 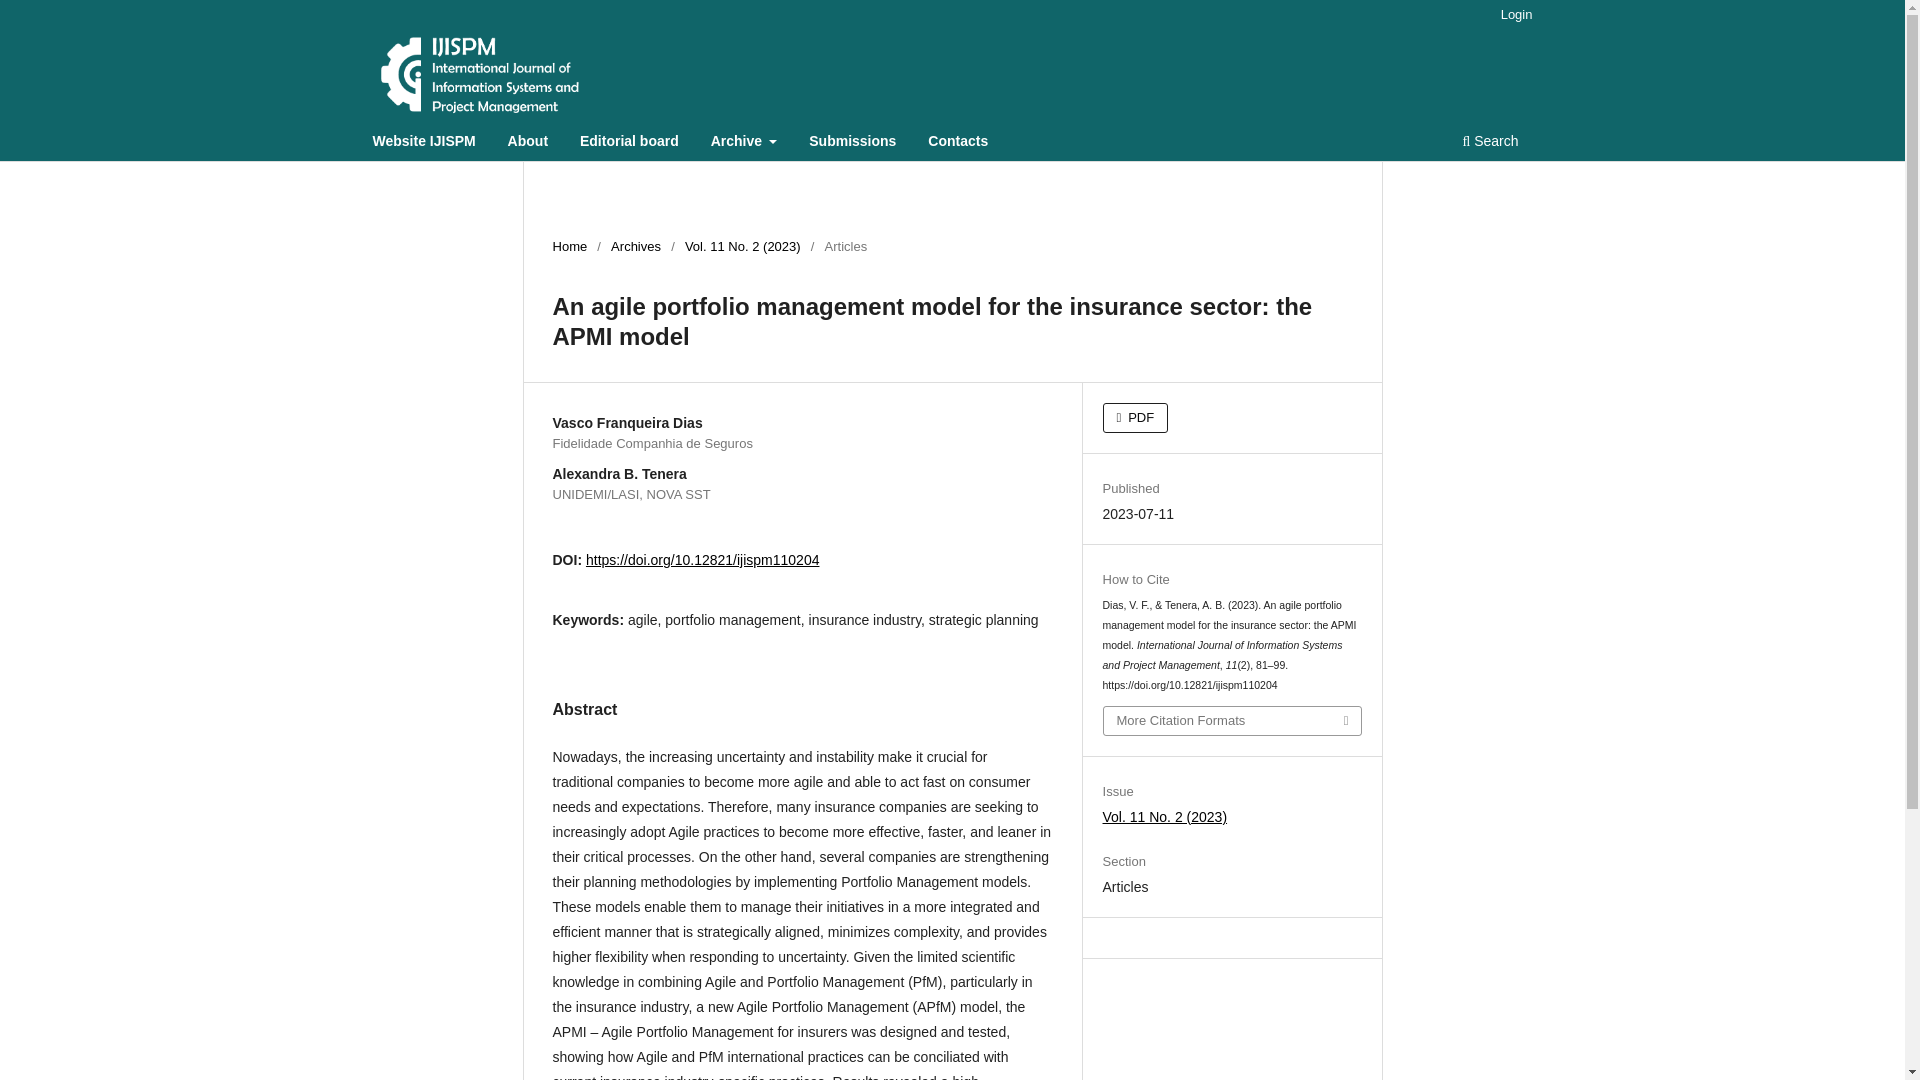 I want to click on Home, so click(x=570, y=246).